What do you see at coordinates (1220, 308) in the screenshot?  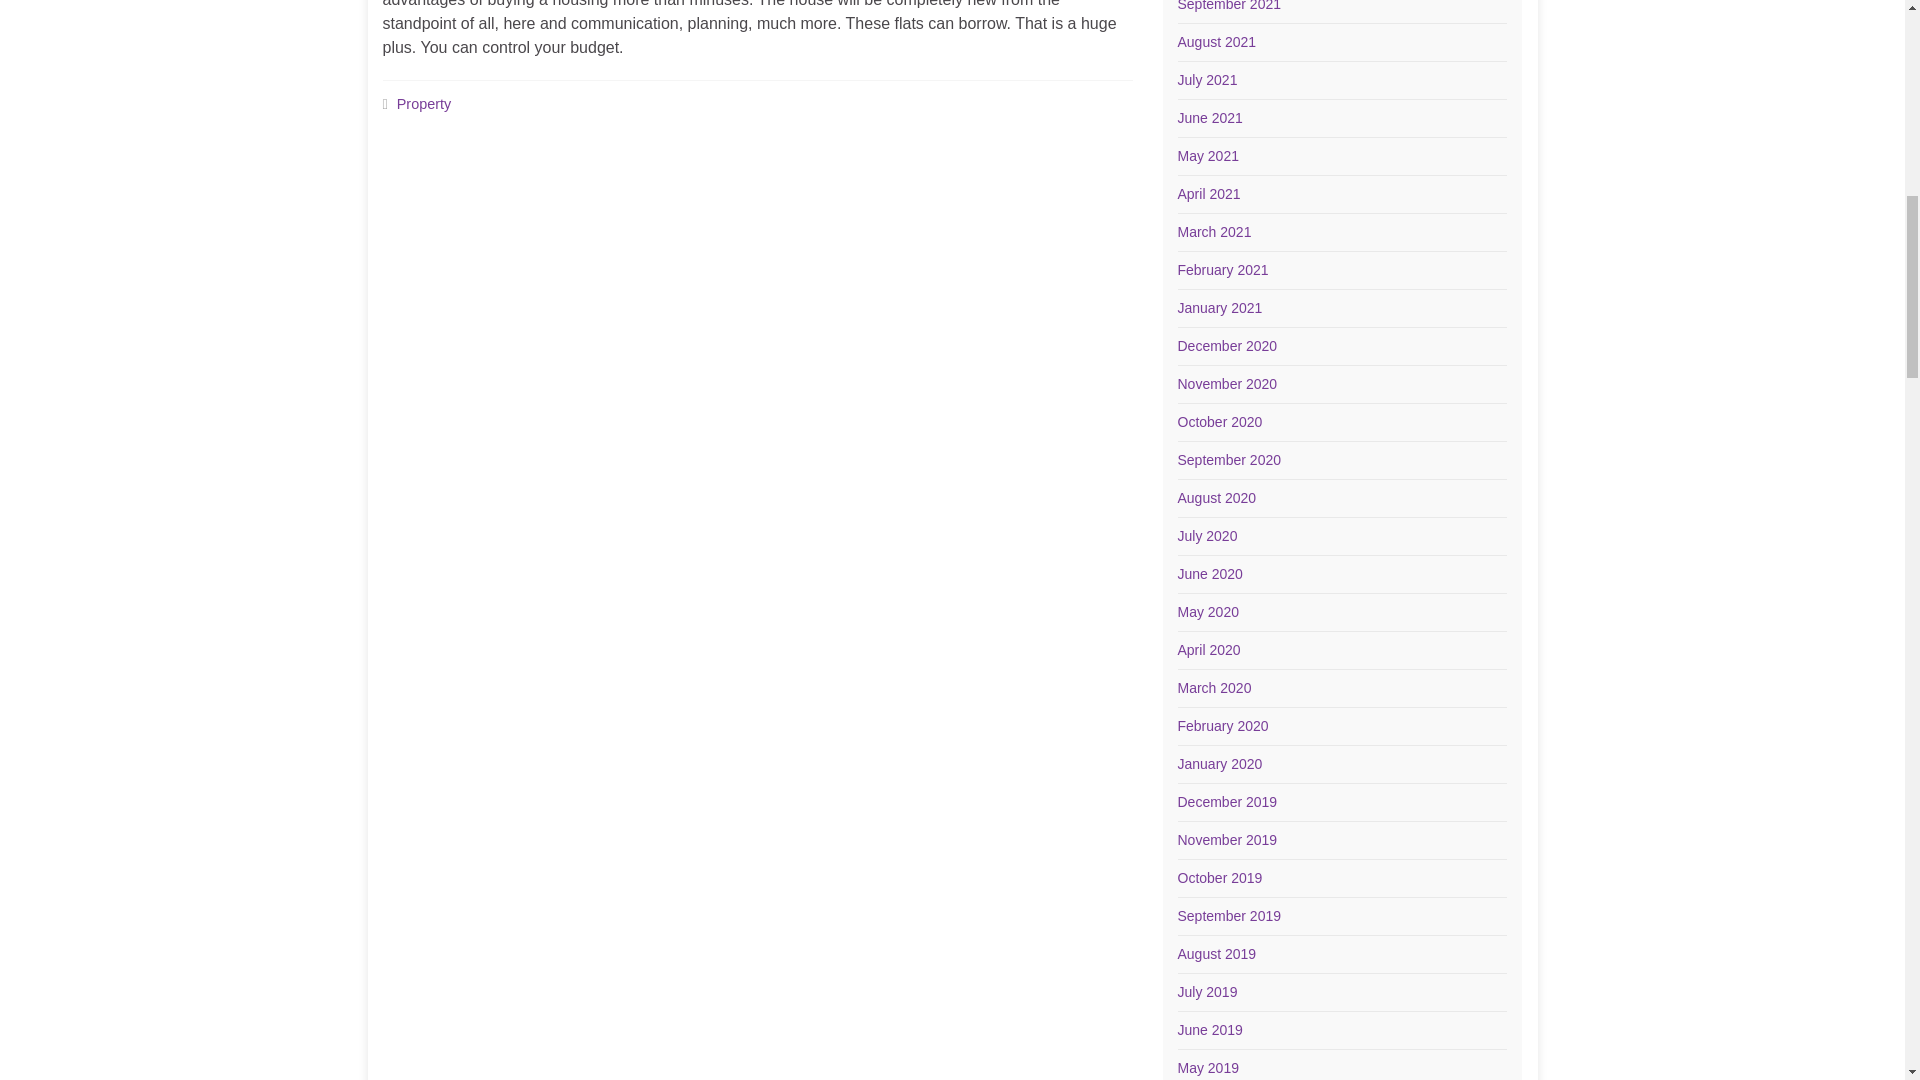 I see `January 2021` at bounding box center [1220, 308].